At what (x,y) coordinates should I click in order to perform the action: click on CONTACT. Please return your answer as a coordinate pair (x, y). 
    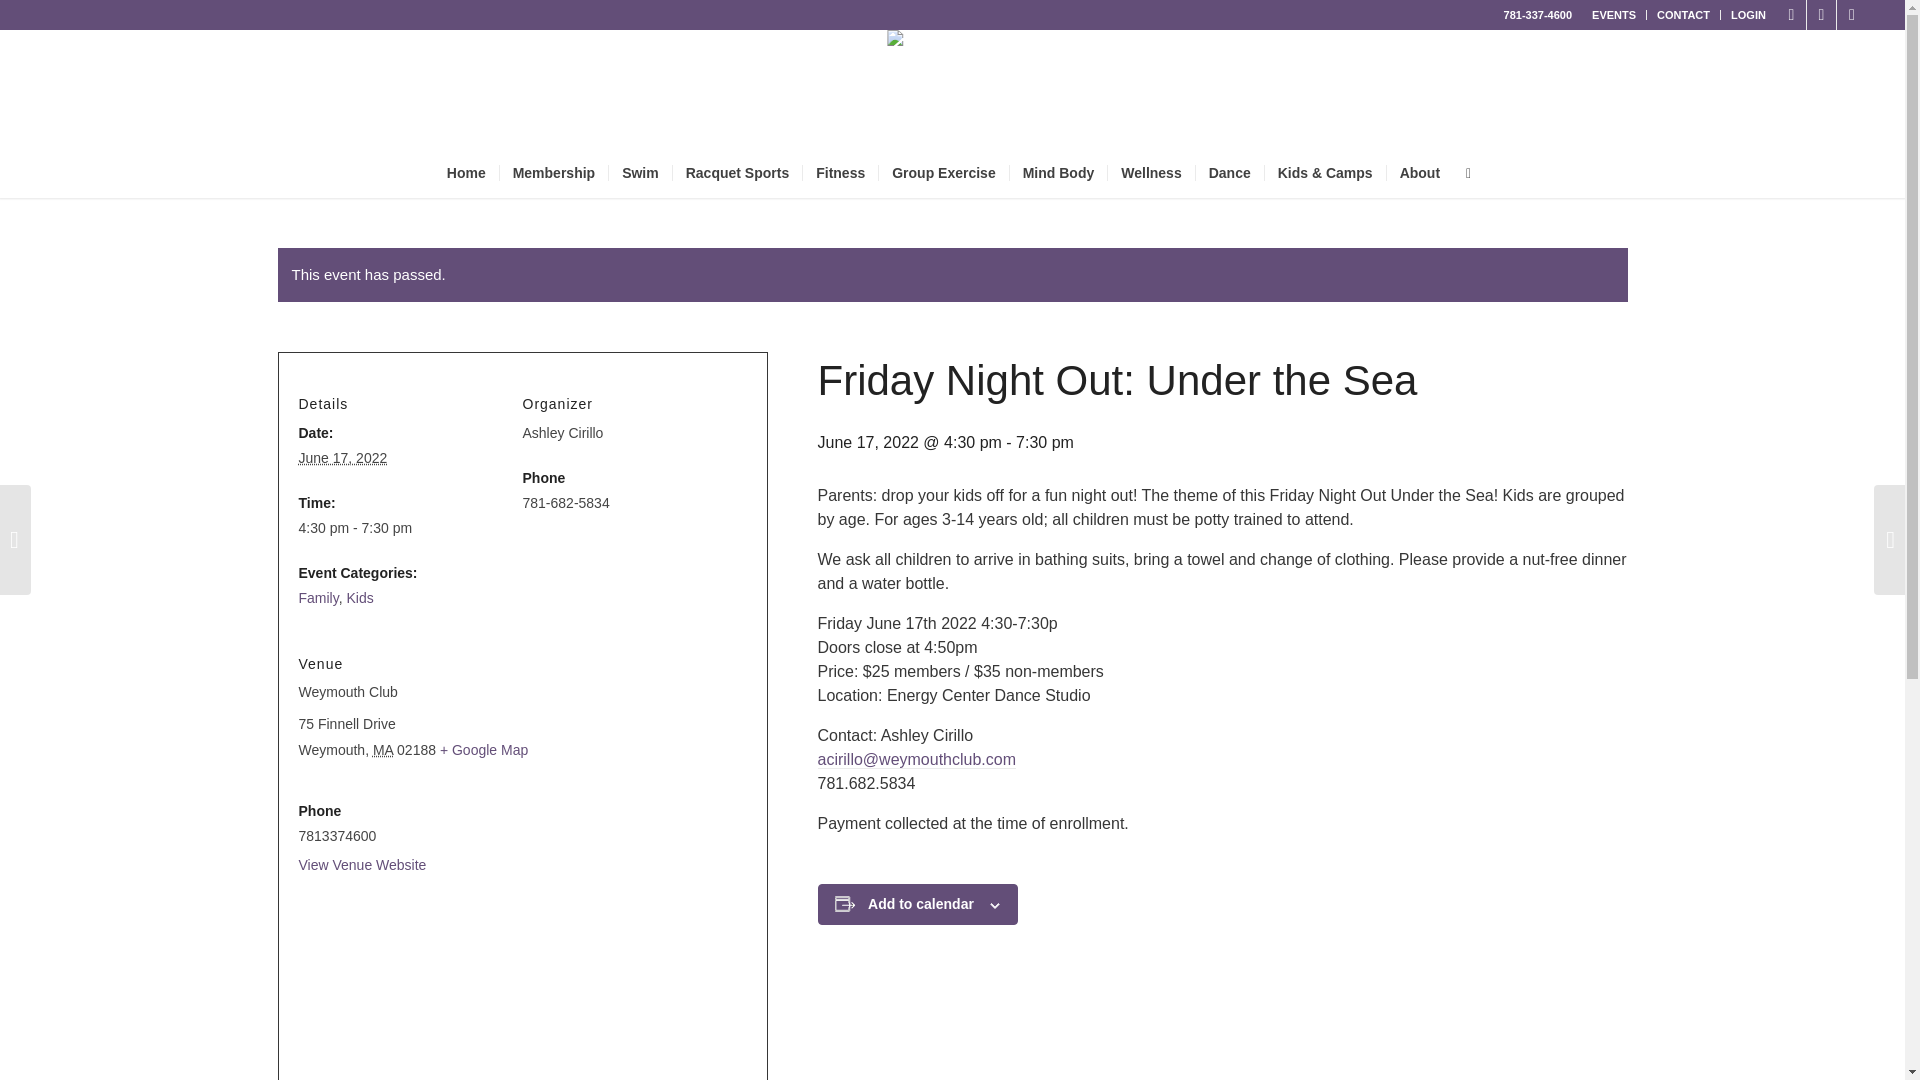
    Looking at the image, I should click on (1683, 15).